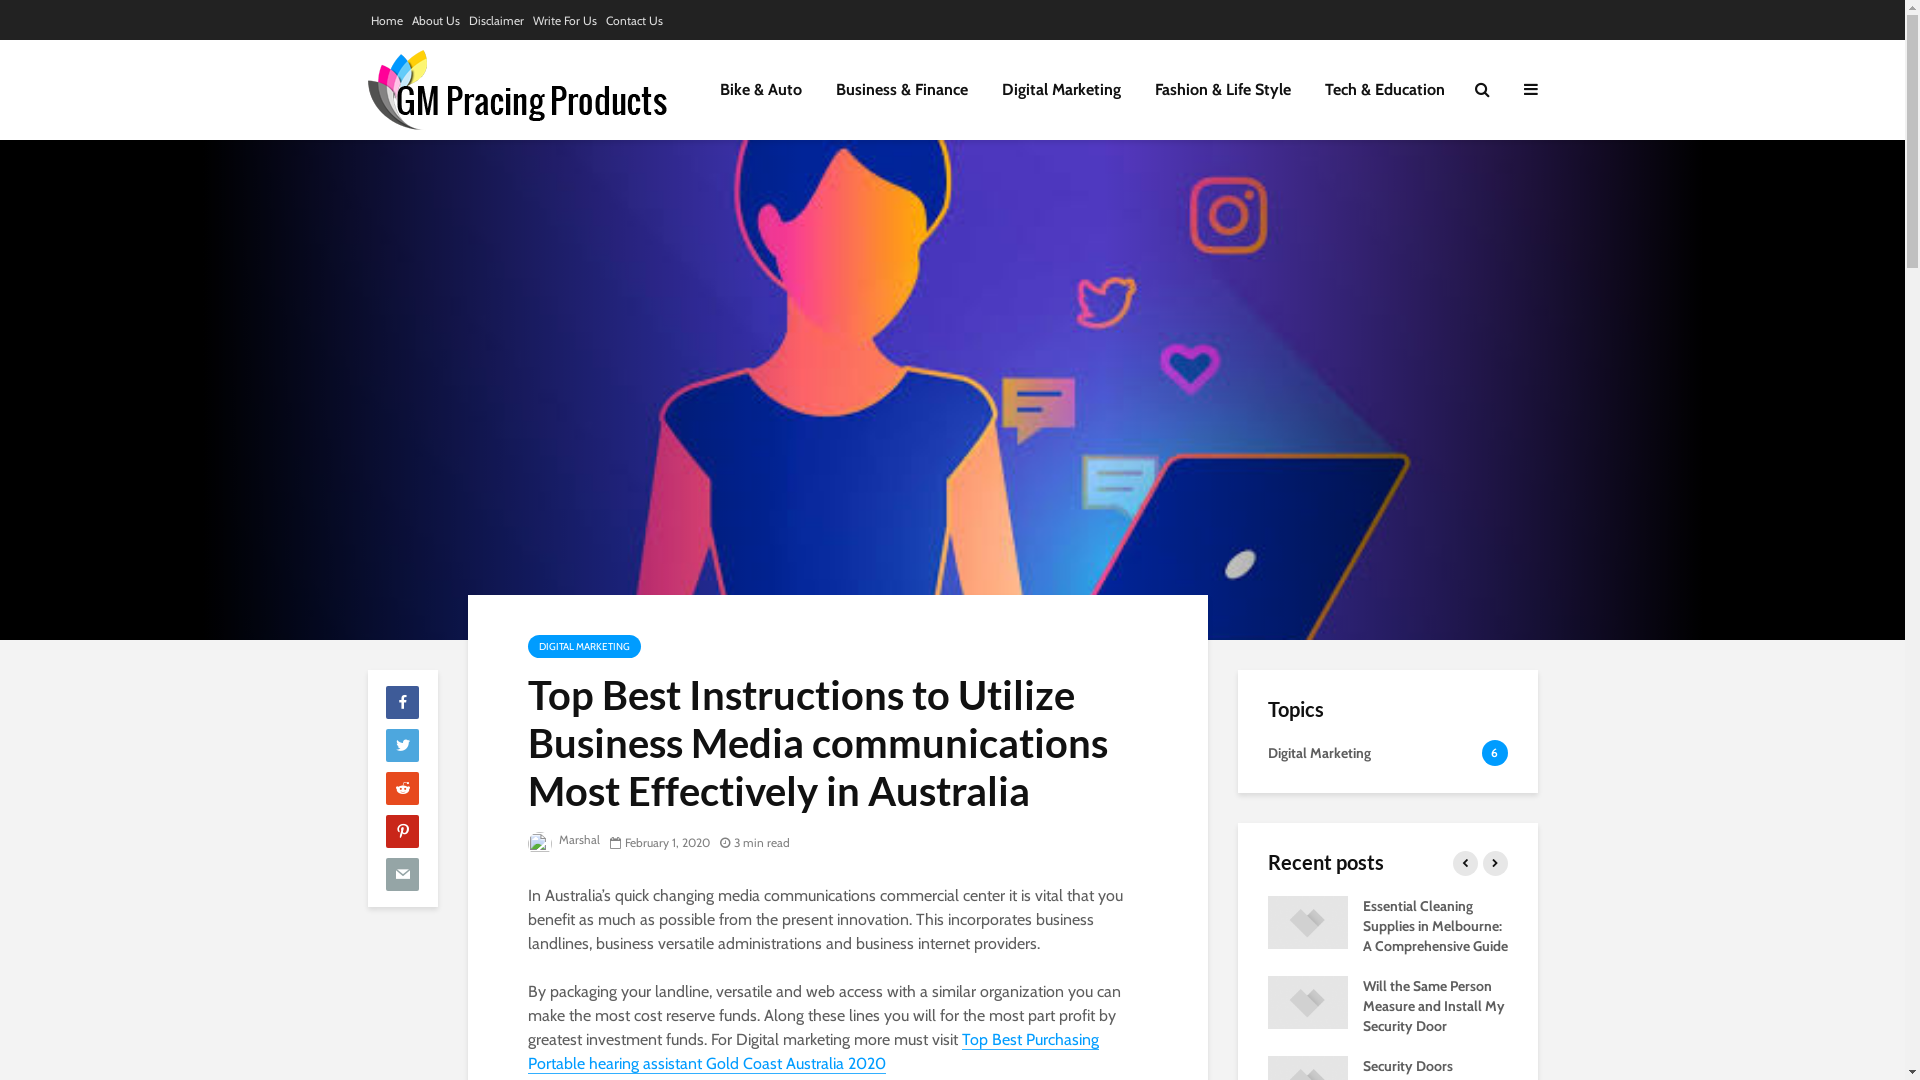 The image size is (1920, 1080). I want to click on DIGITAL MARKETING, so click(584, 646).